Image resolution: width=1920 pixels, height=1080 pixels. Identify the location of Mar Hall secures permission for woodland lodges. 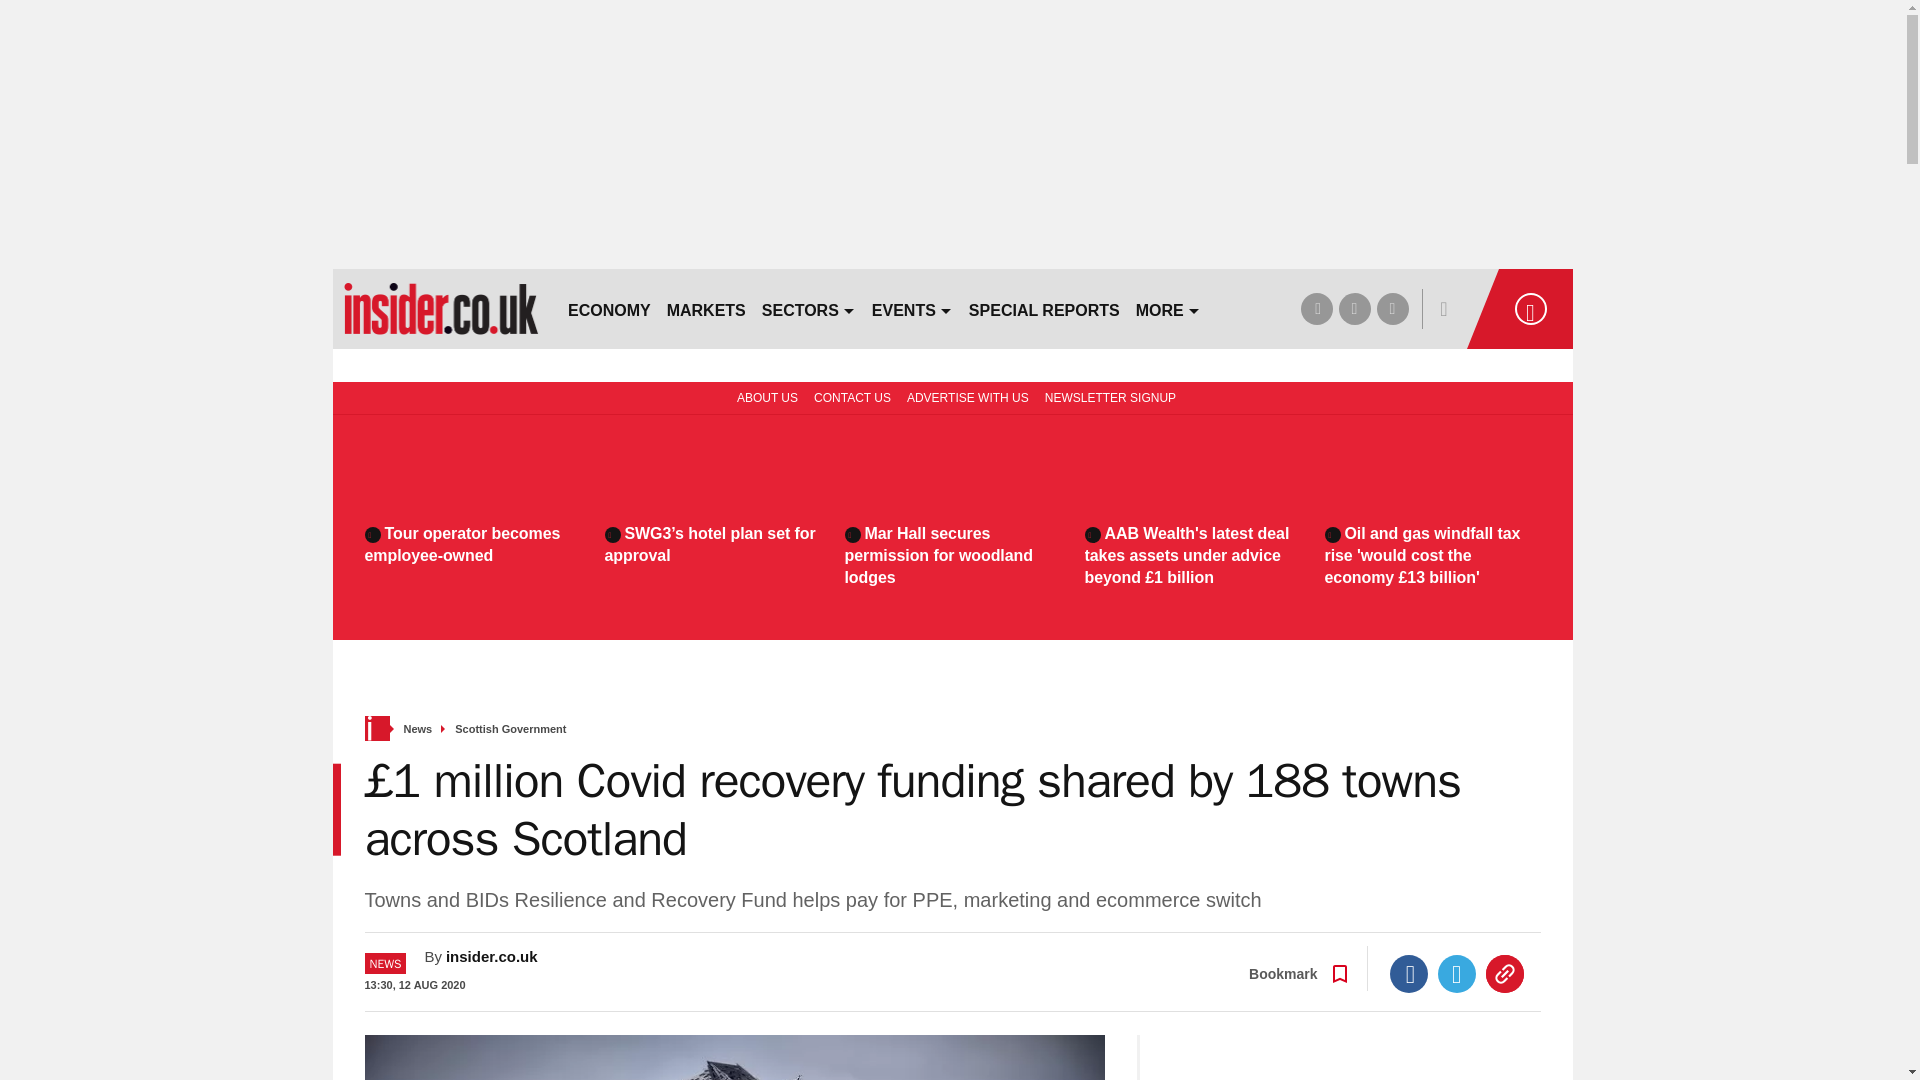
(952, 555).